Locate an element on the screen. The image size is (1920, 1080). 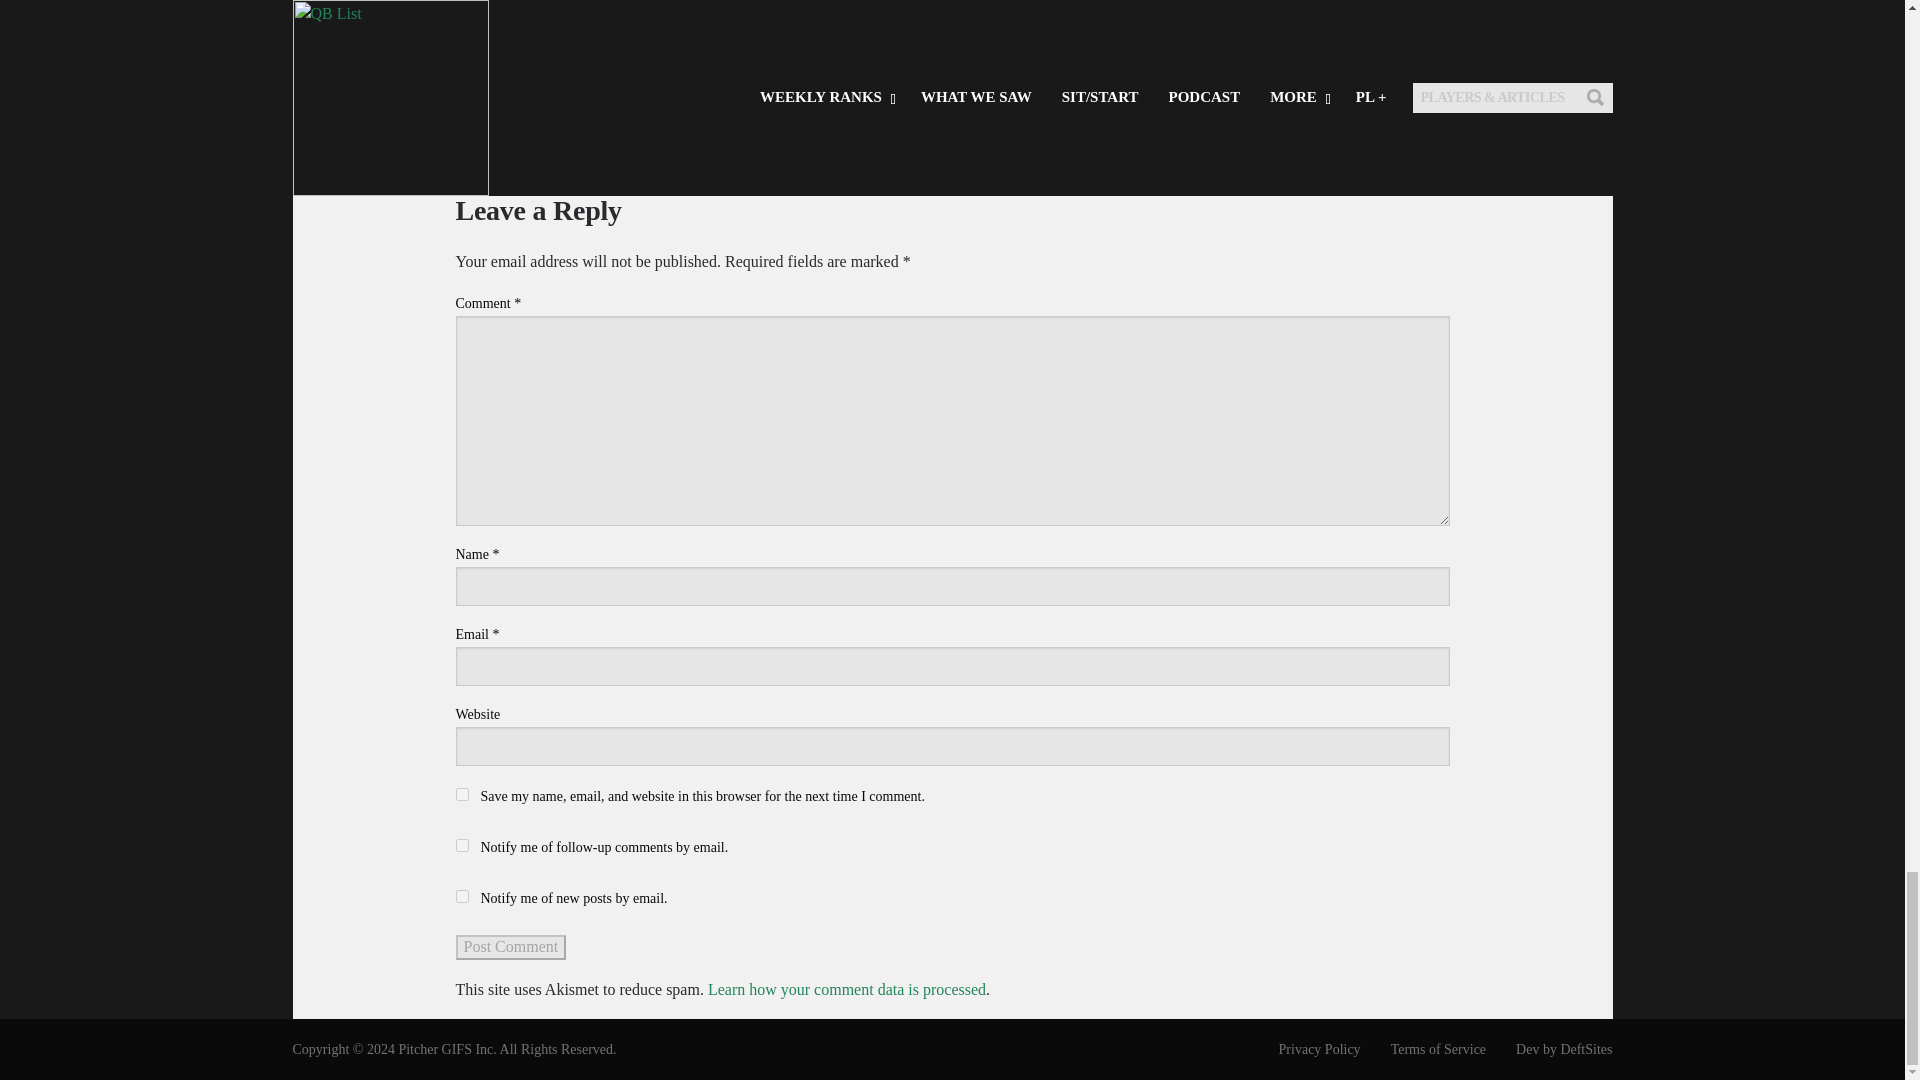
Learn how your comment data is processed is located at coordinates (847, 988).